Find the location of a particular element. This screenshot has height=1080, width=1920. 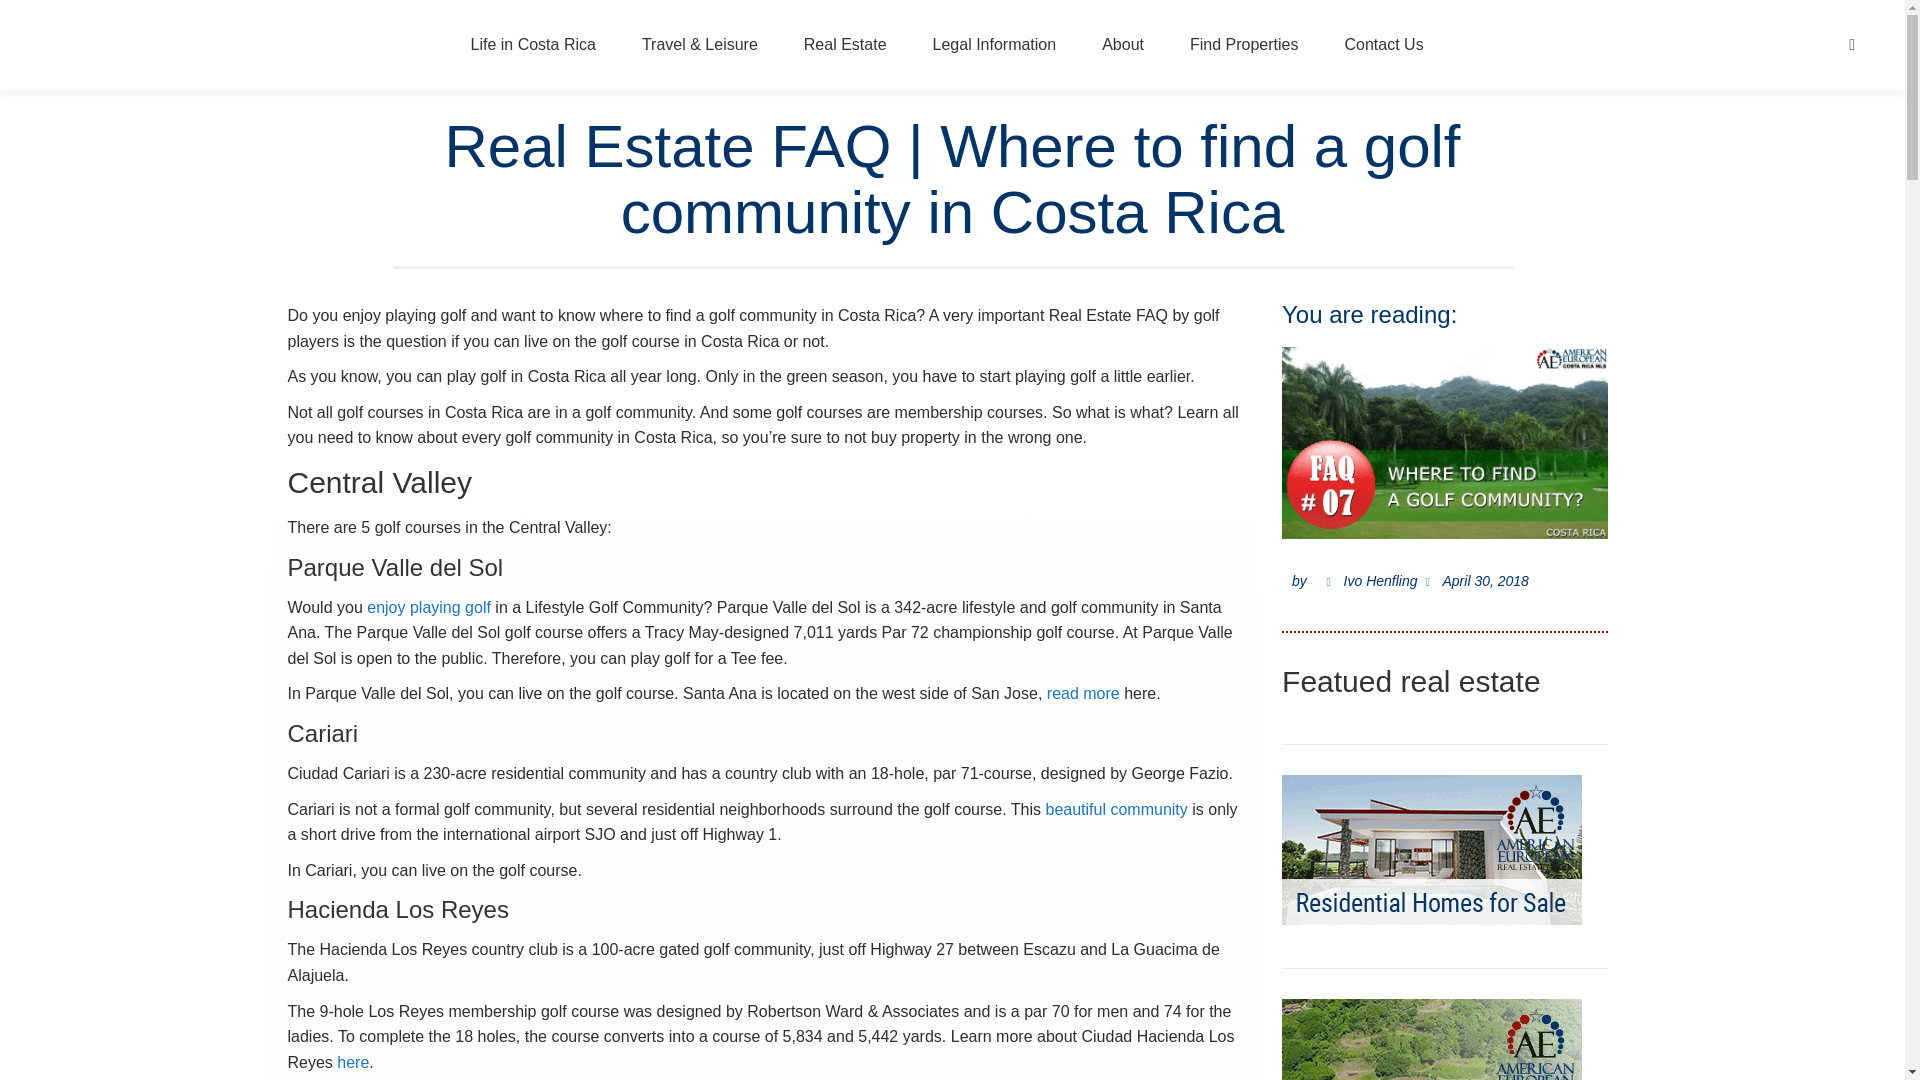

Costa Rica Legal is located at coordinates (994, 45).